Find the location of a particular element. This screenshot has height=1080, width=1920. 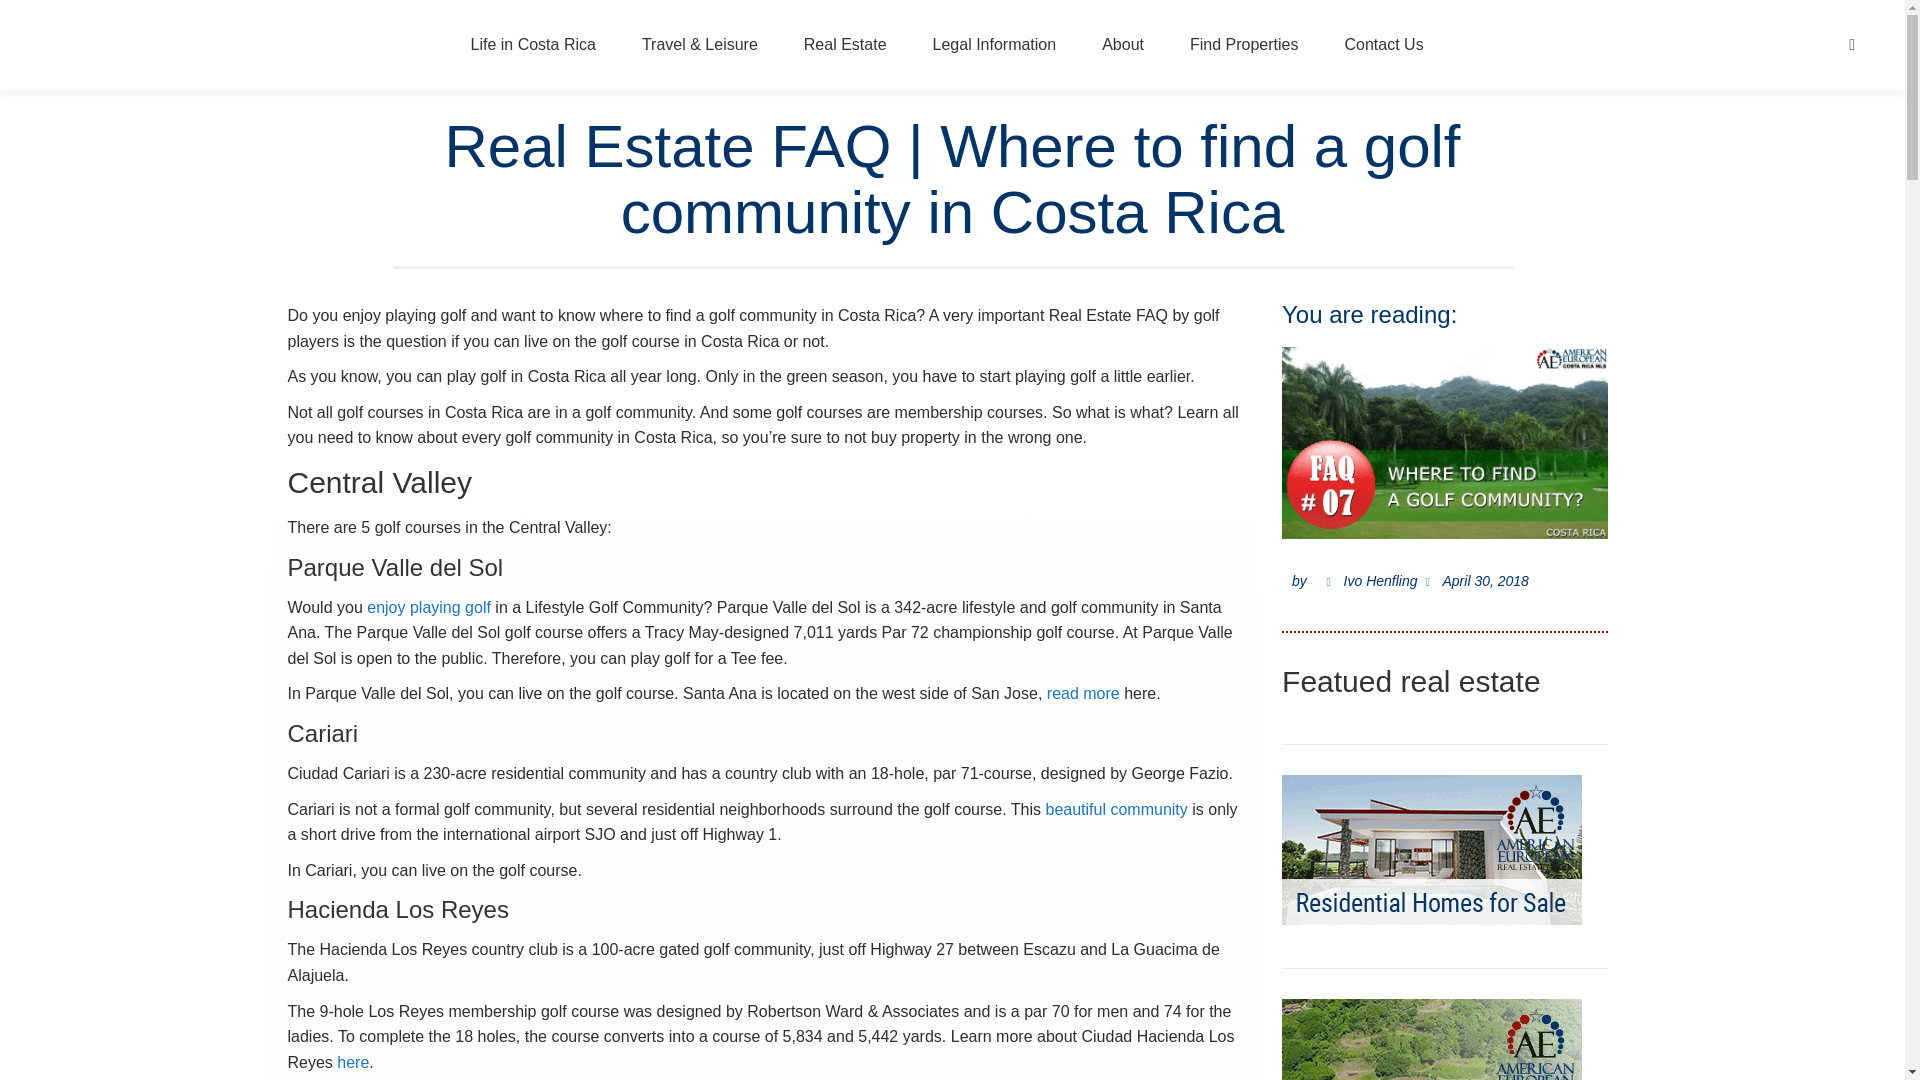

Costa Rica Legal is located at coordinates (994, 45).